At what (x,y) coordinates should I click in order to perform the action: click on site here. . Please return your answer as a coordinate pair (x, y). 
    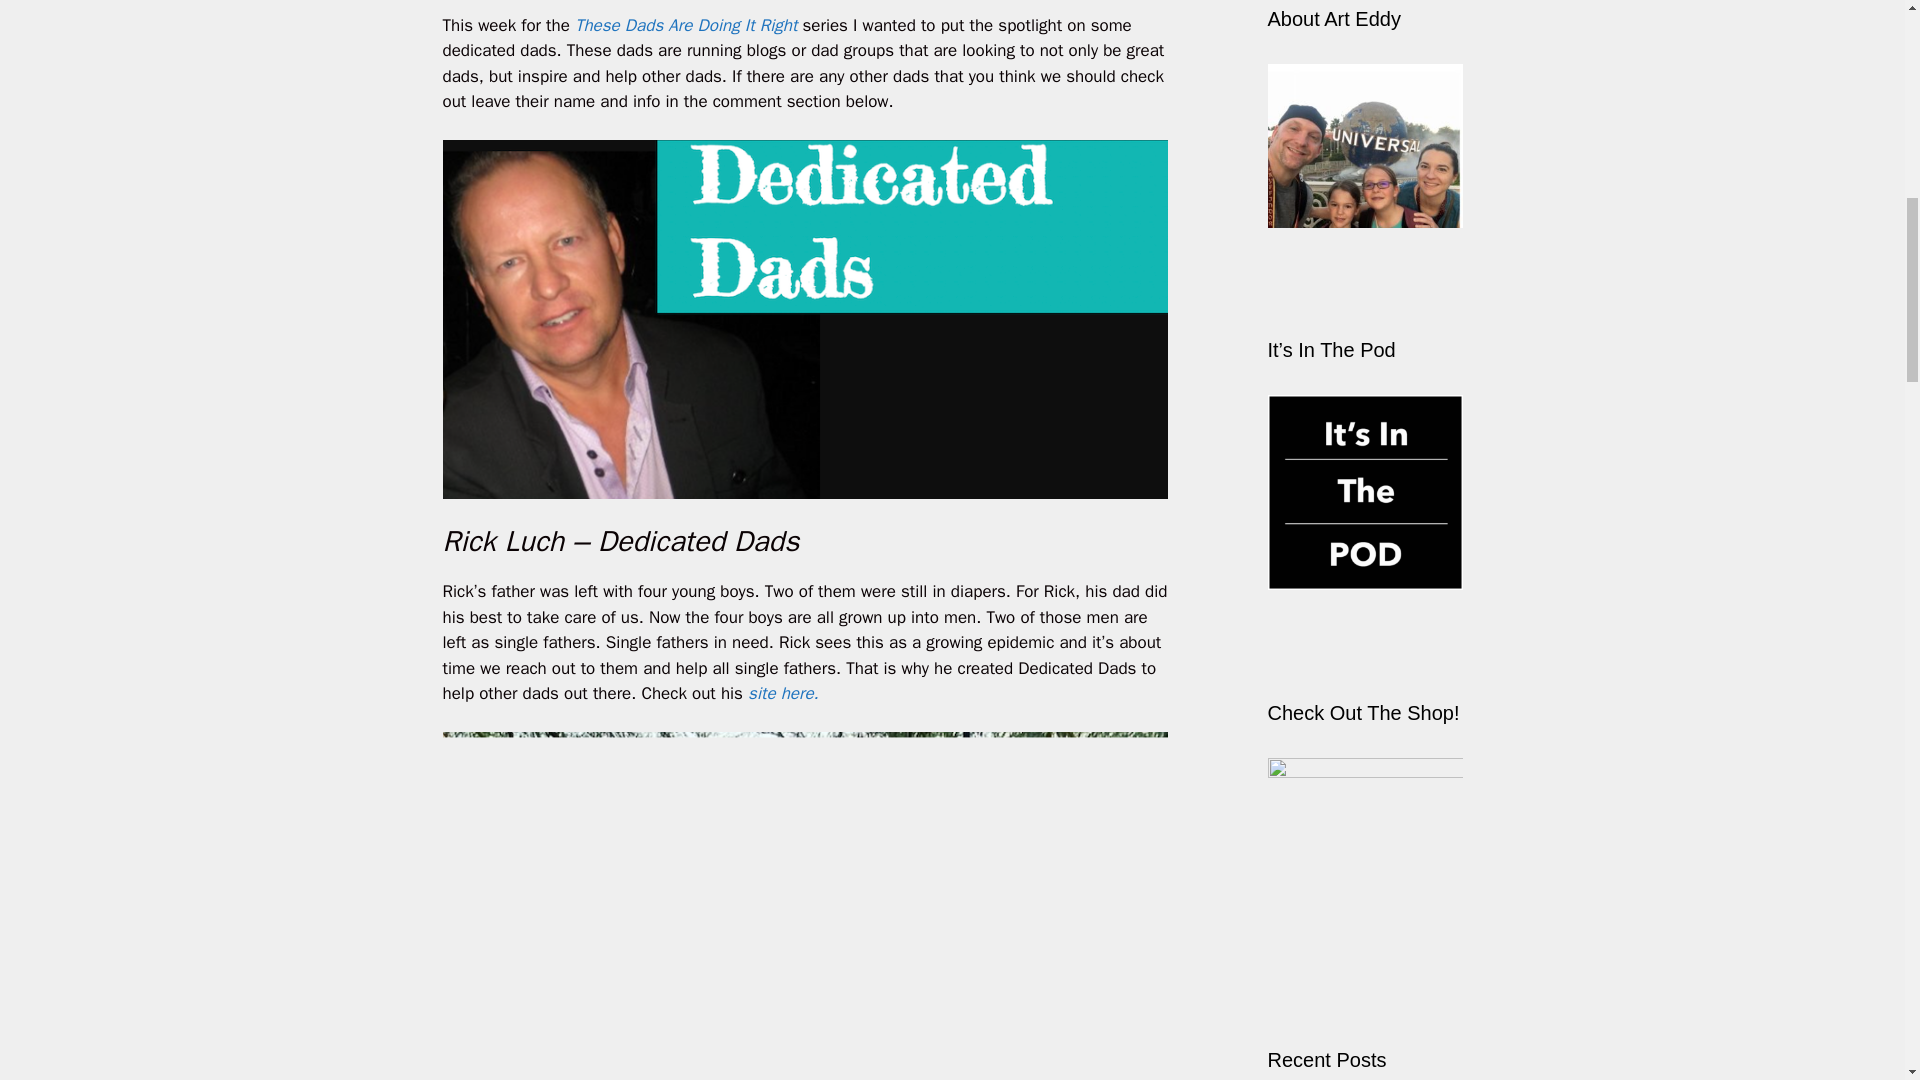
    Looking at the image, I should click on (786, 693).